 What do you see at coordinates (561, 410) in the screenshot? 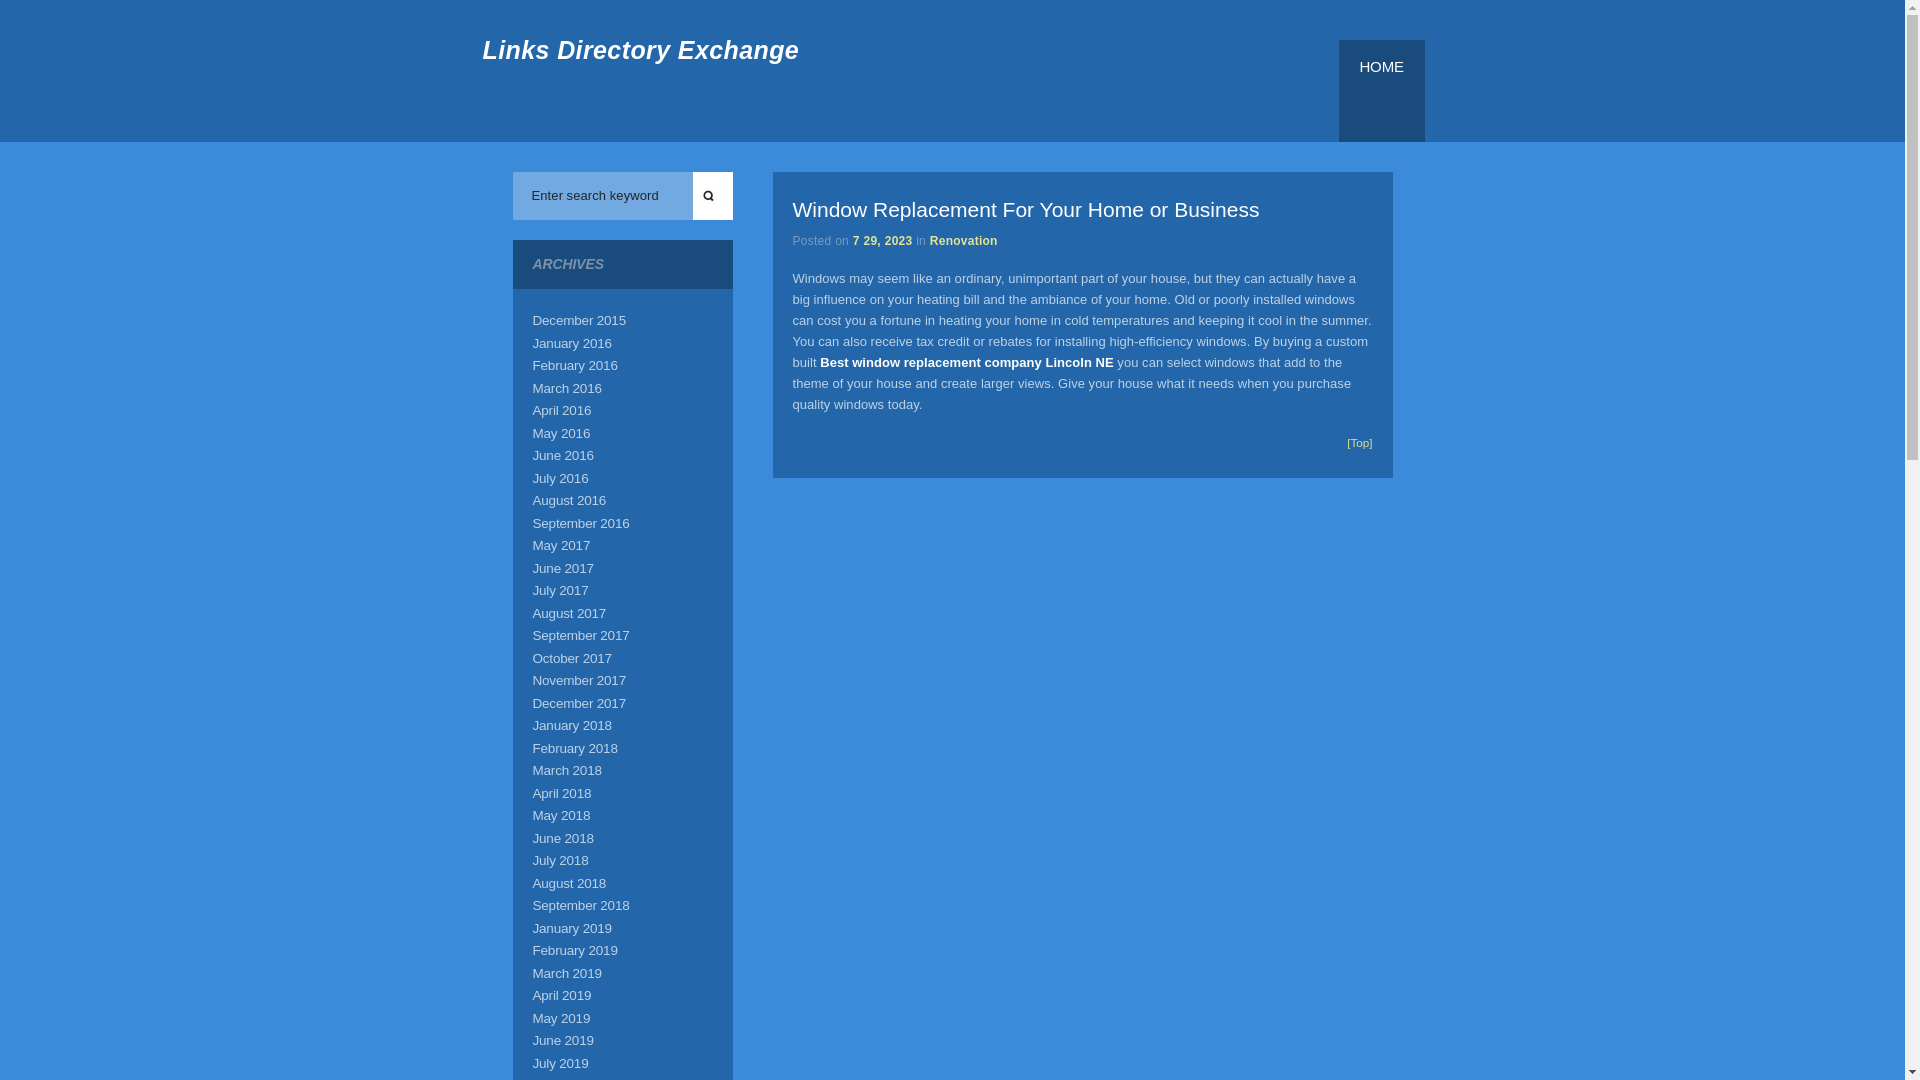
I see `April 2016` at bounding box center [561, 410].